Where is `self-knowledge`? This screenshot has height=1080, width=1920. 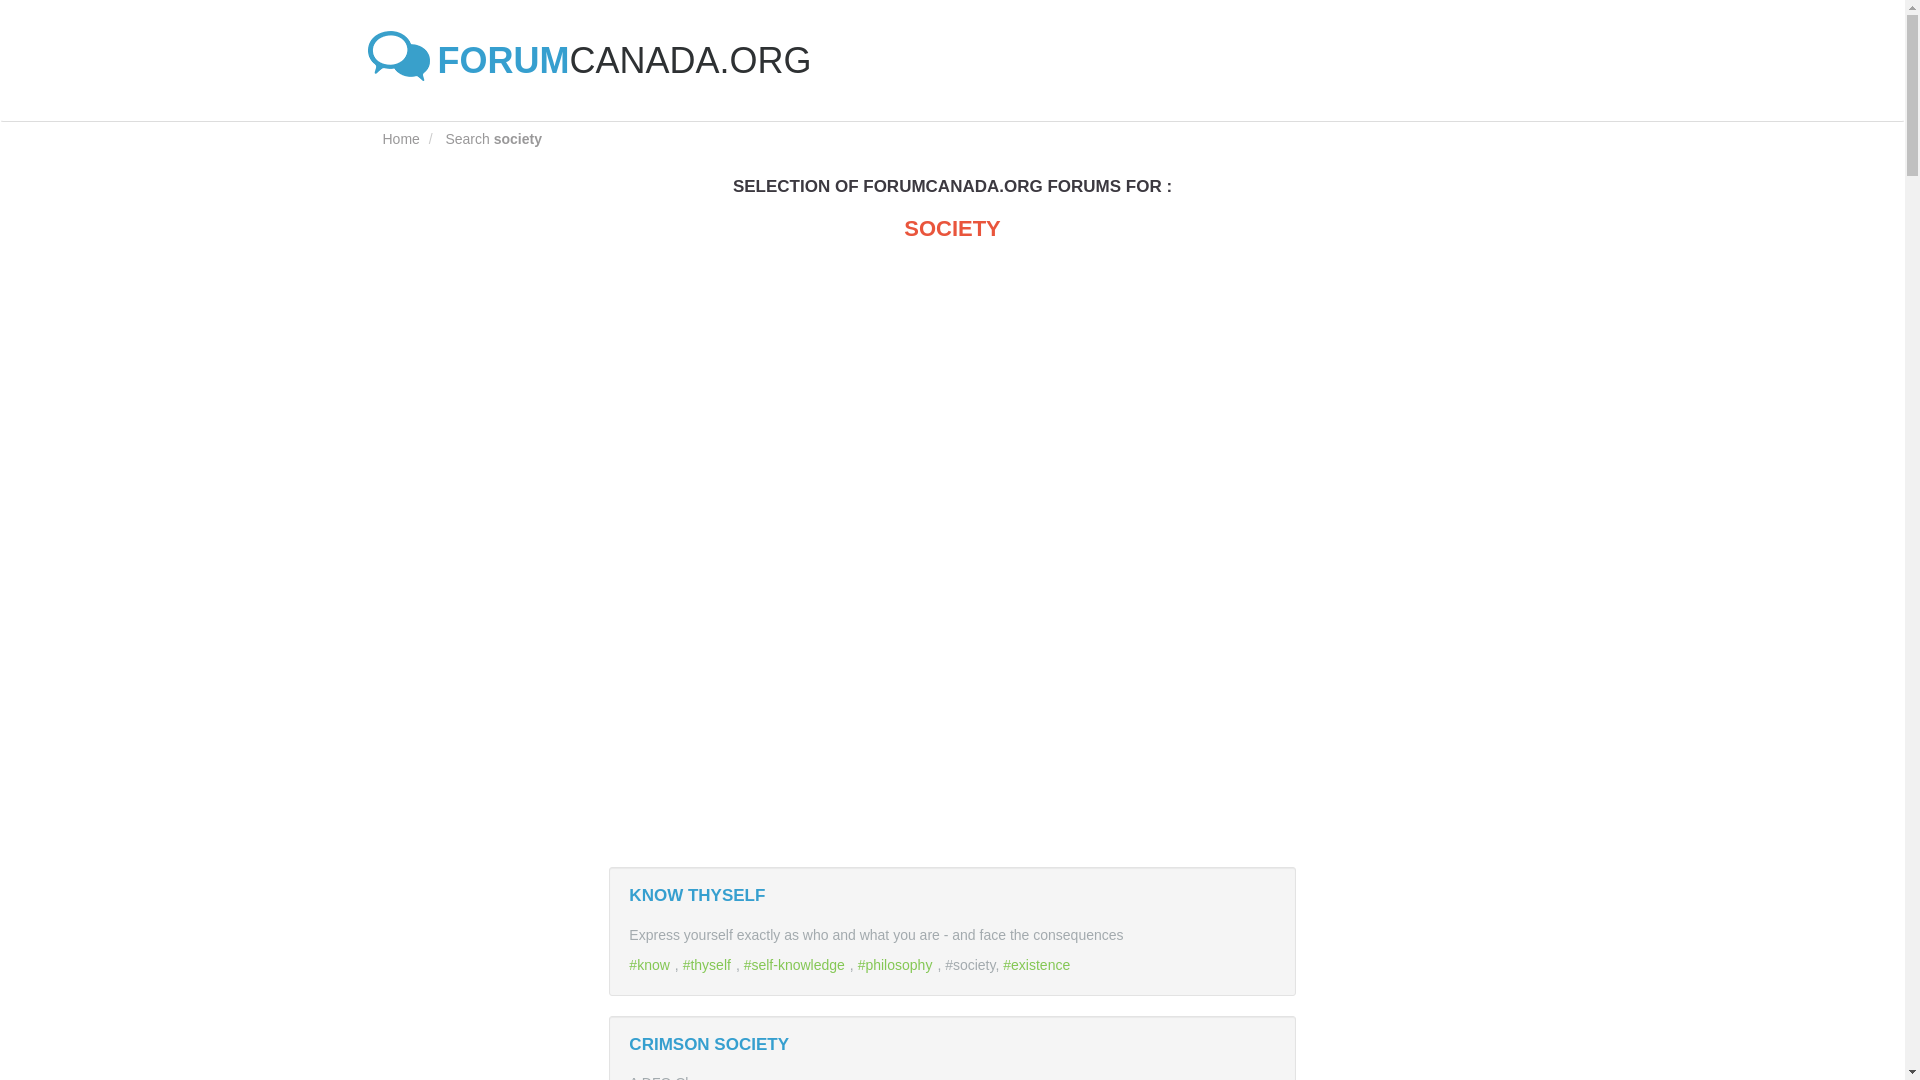 self-knowledge is located at coordinates (797, 964).